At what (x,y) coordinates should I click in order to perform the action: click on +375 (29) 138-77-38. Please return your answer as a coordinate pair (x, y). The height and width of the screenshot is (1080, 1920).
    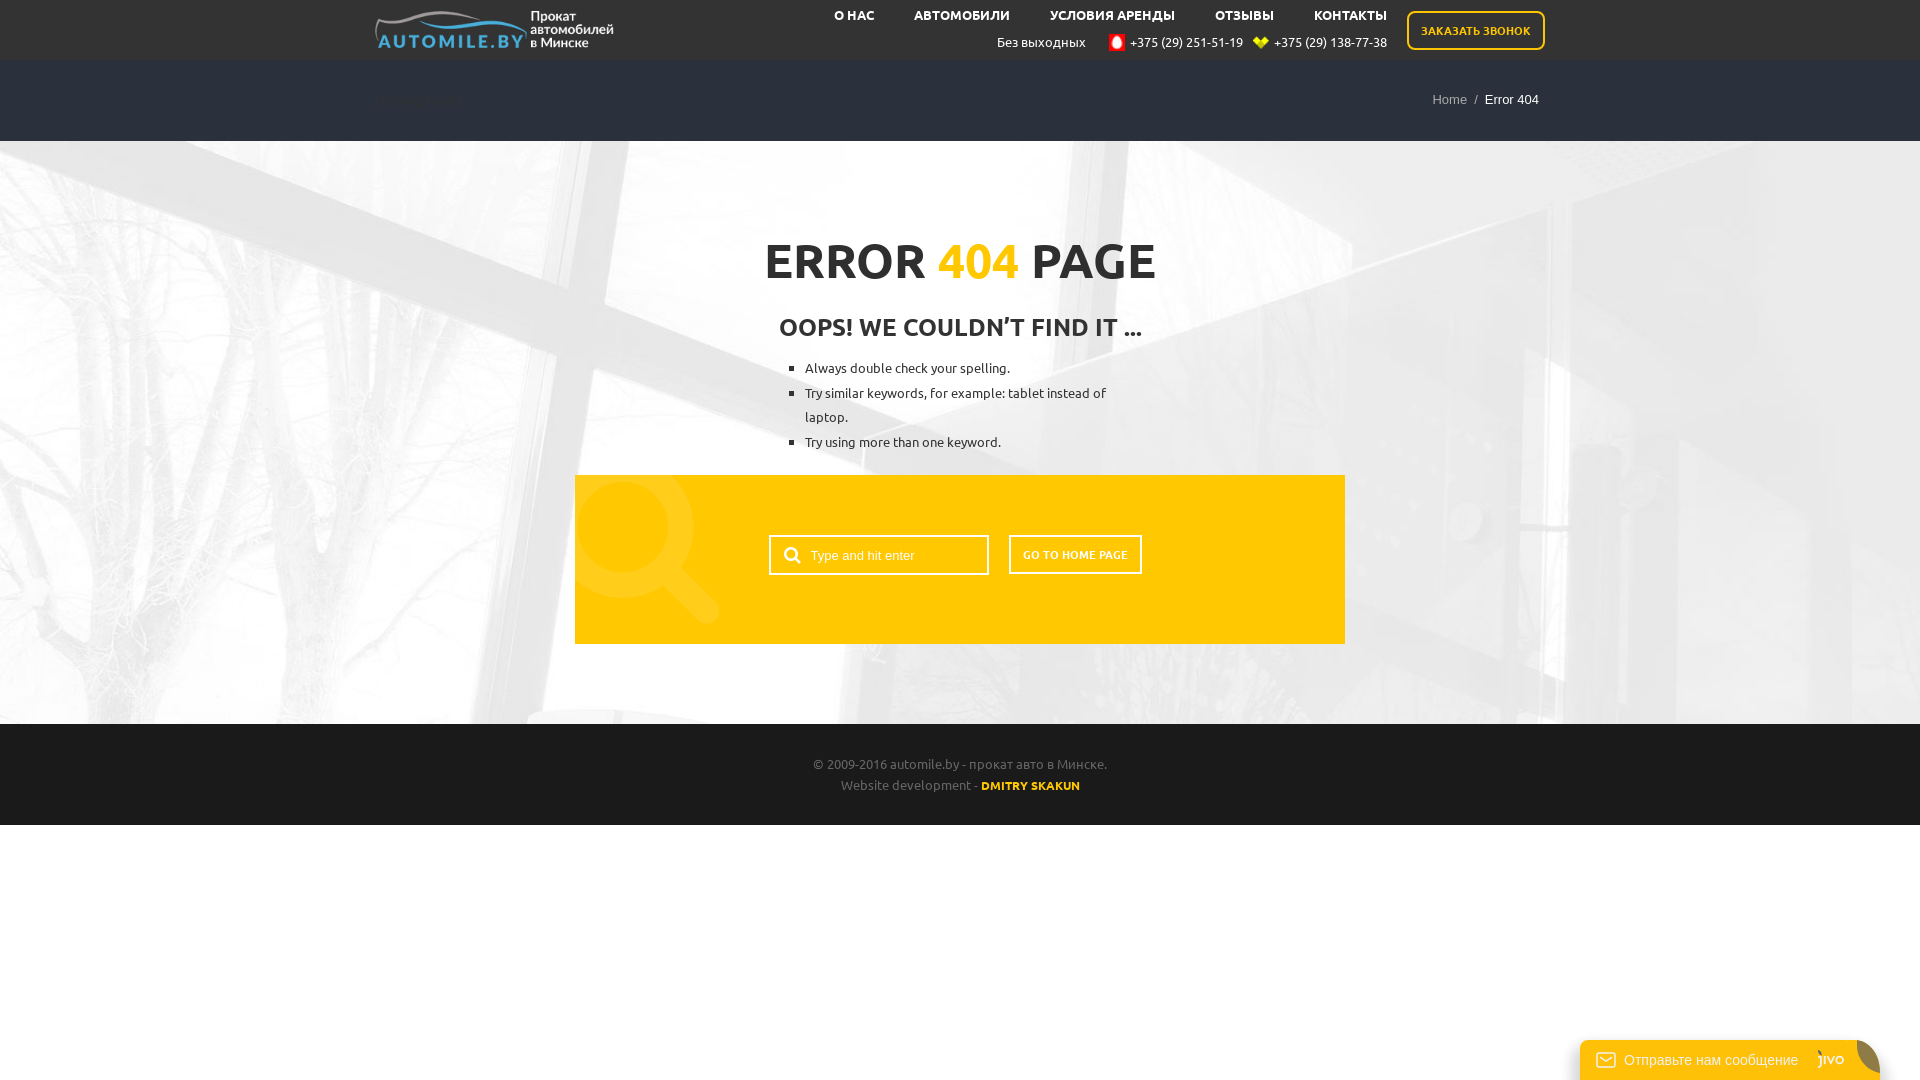
    Looking at the image, I should click on (1315, 42).